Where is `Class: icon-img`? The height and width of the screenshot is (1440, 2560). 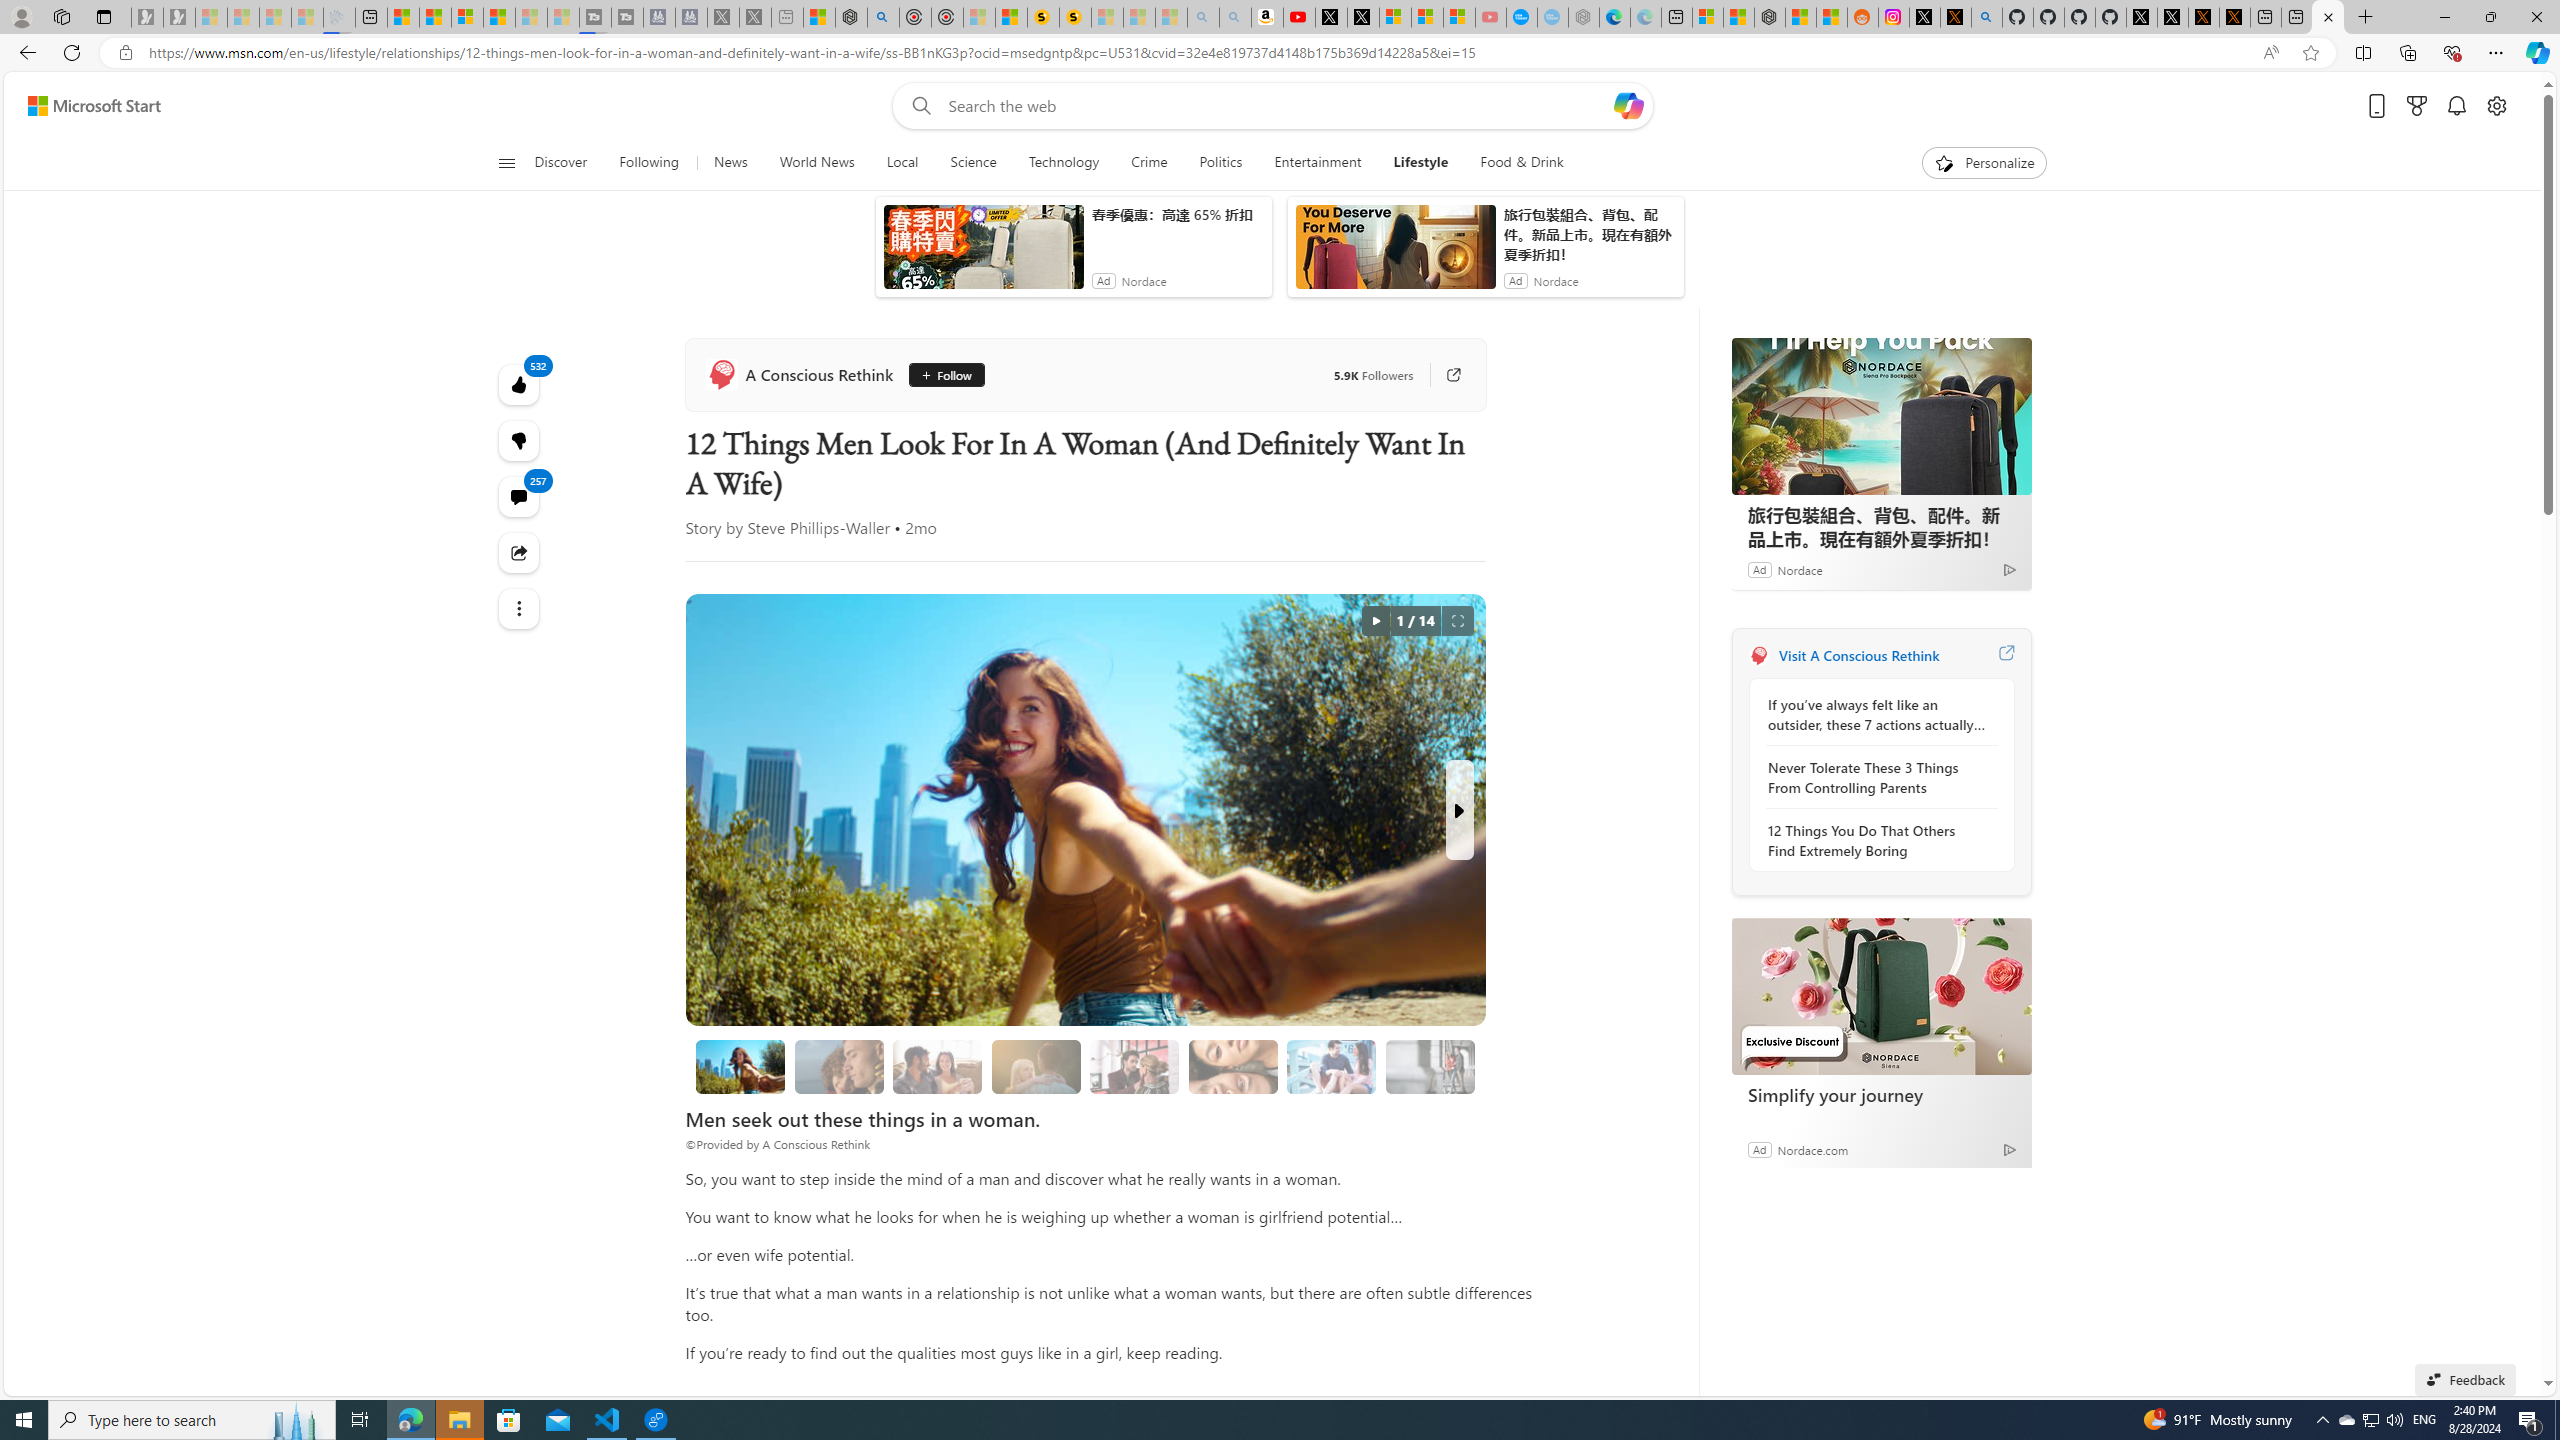
Class: icon-img is located at coordinates (2016, 1263).